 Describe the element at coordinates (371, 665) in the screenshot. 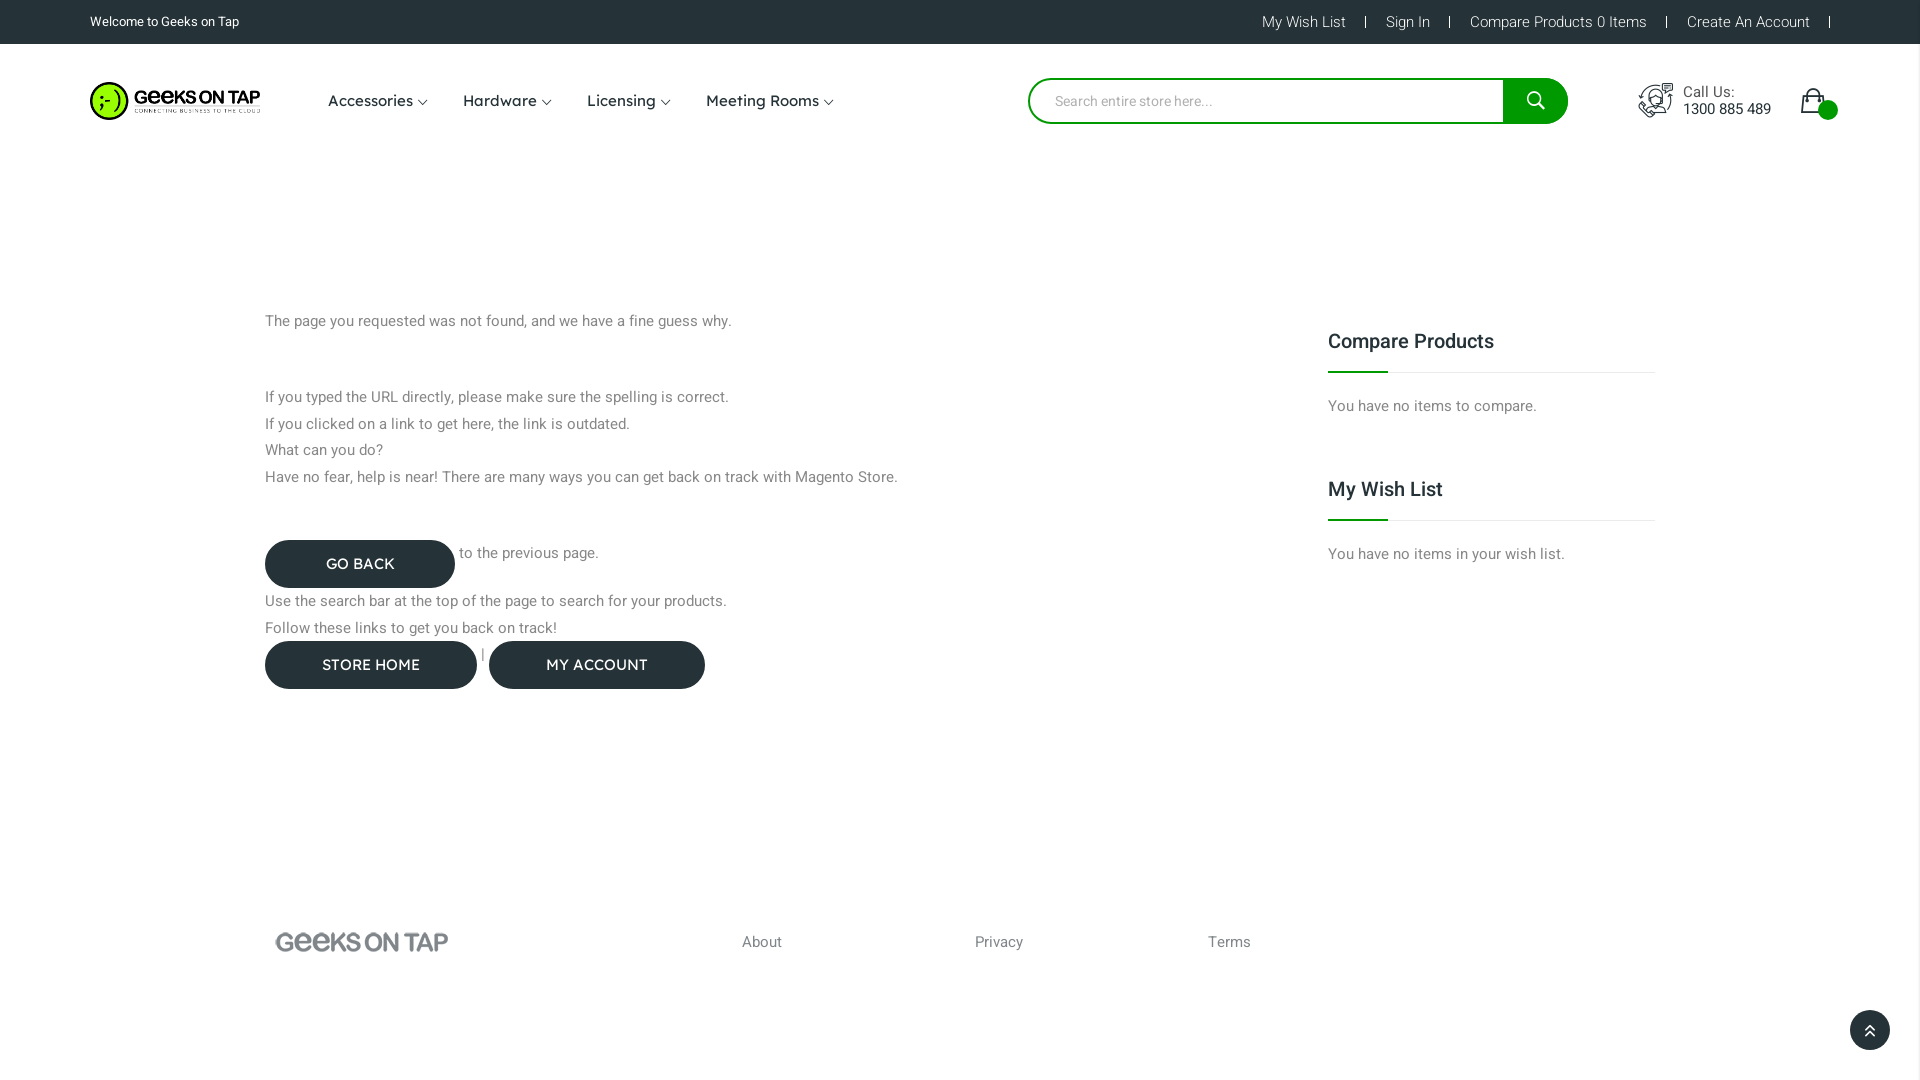

I see `STORE HOME` at that location.